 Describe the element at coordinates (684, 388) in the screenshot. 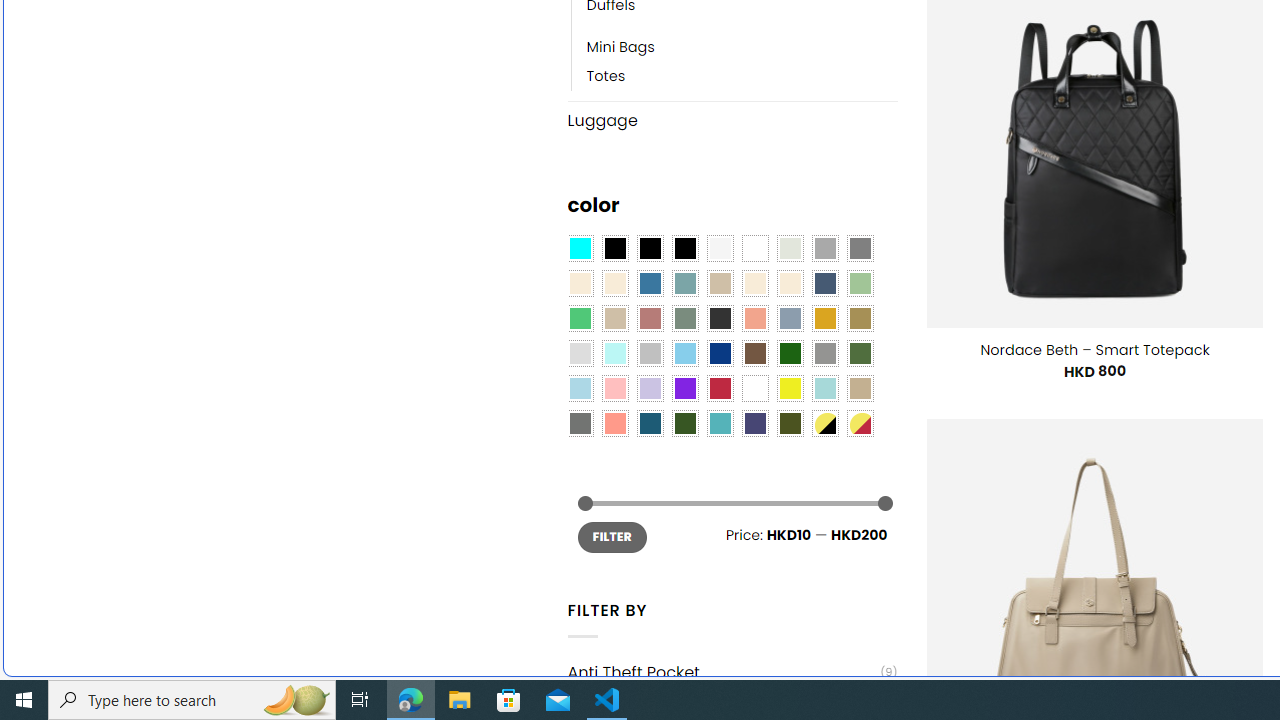

I see `Purple` at that location.